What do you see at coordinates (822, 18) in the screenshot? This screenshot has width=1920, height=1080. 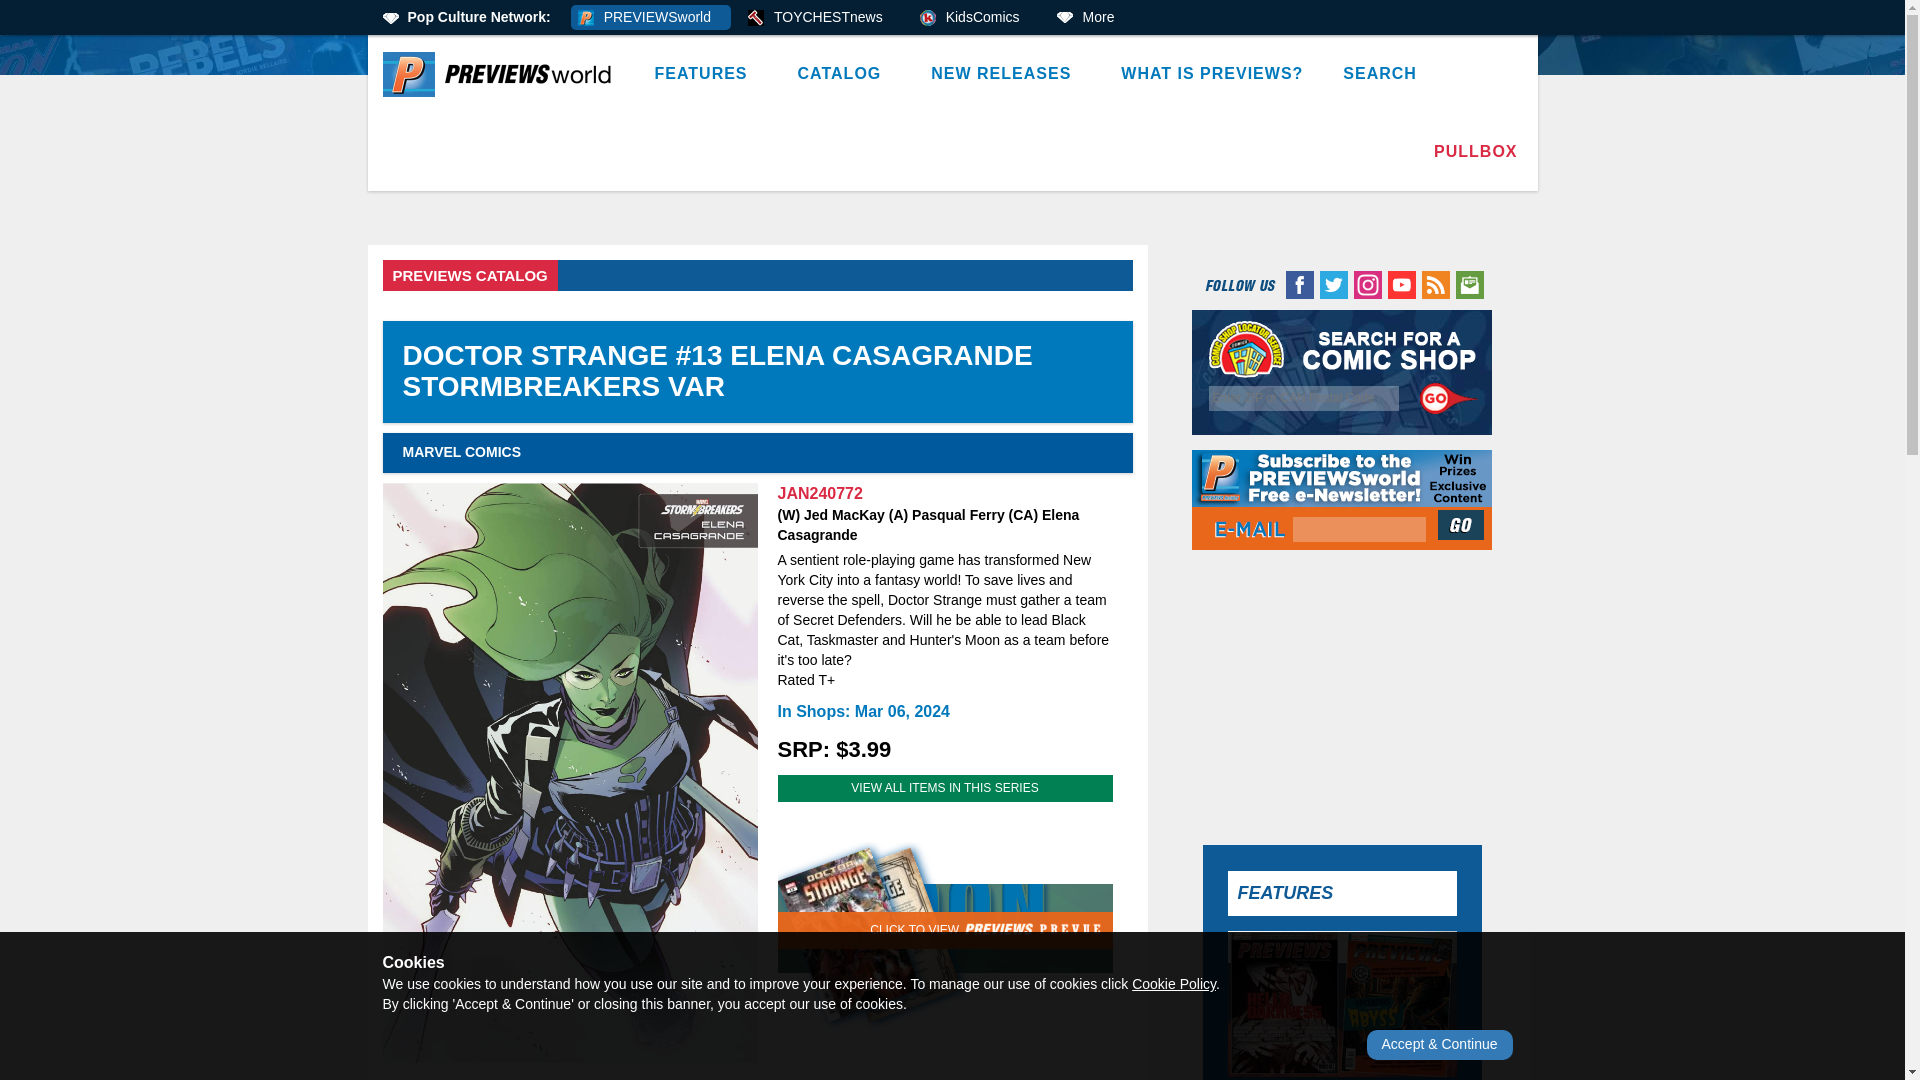 I see `TOYCHESTnews` at bounding box center [822, 18].